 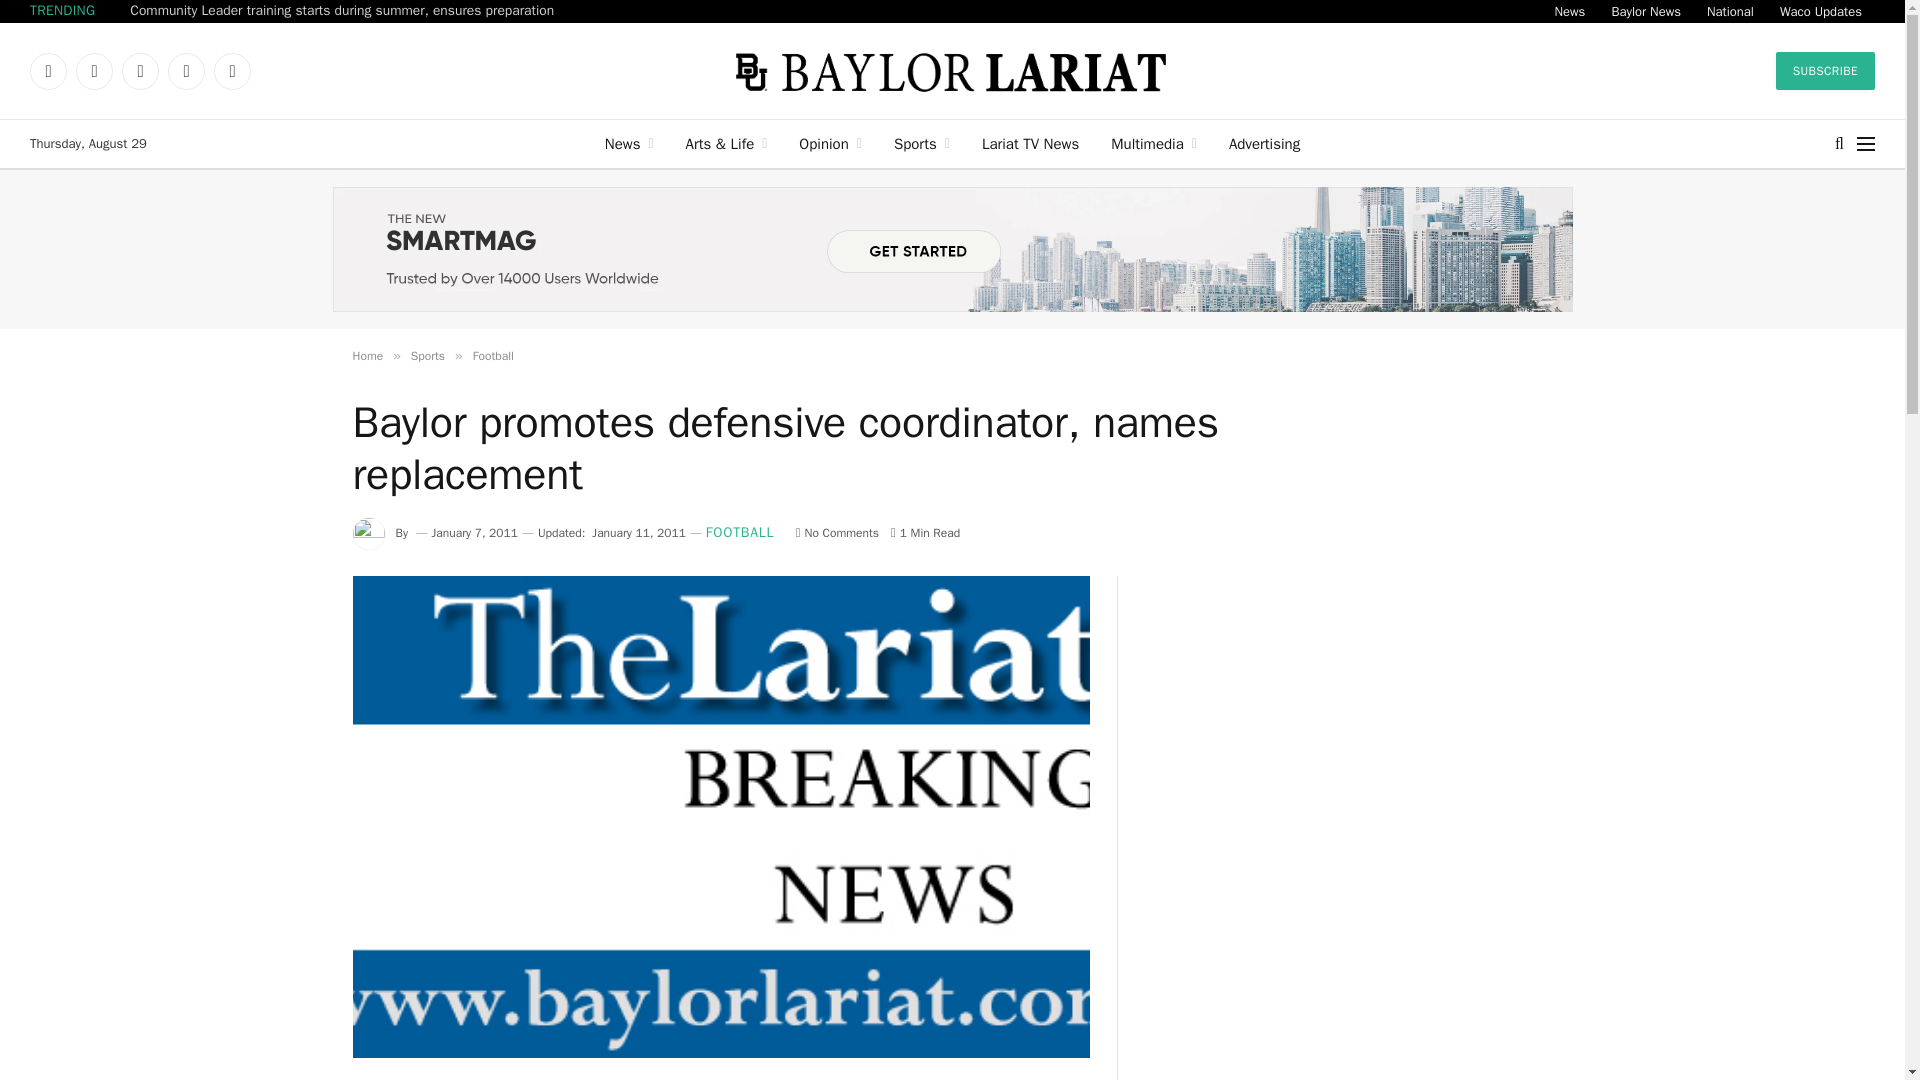 What do you see at coordinates (1826, 70) in the screenshot?
I see `SUBSCRIBE` at bounding box center [1826, 70].